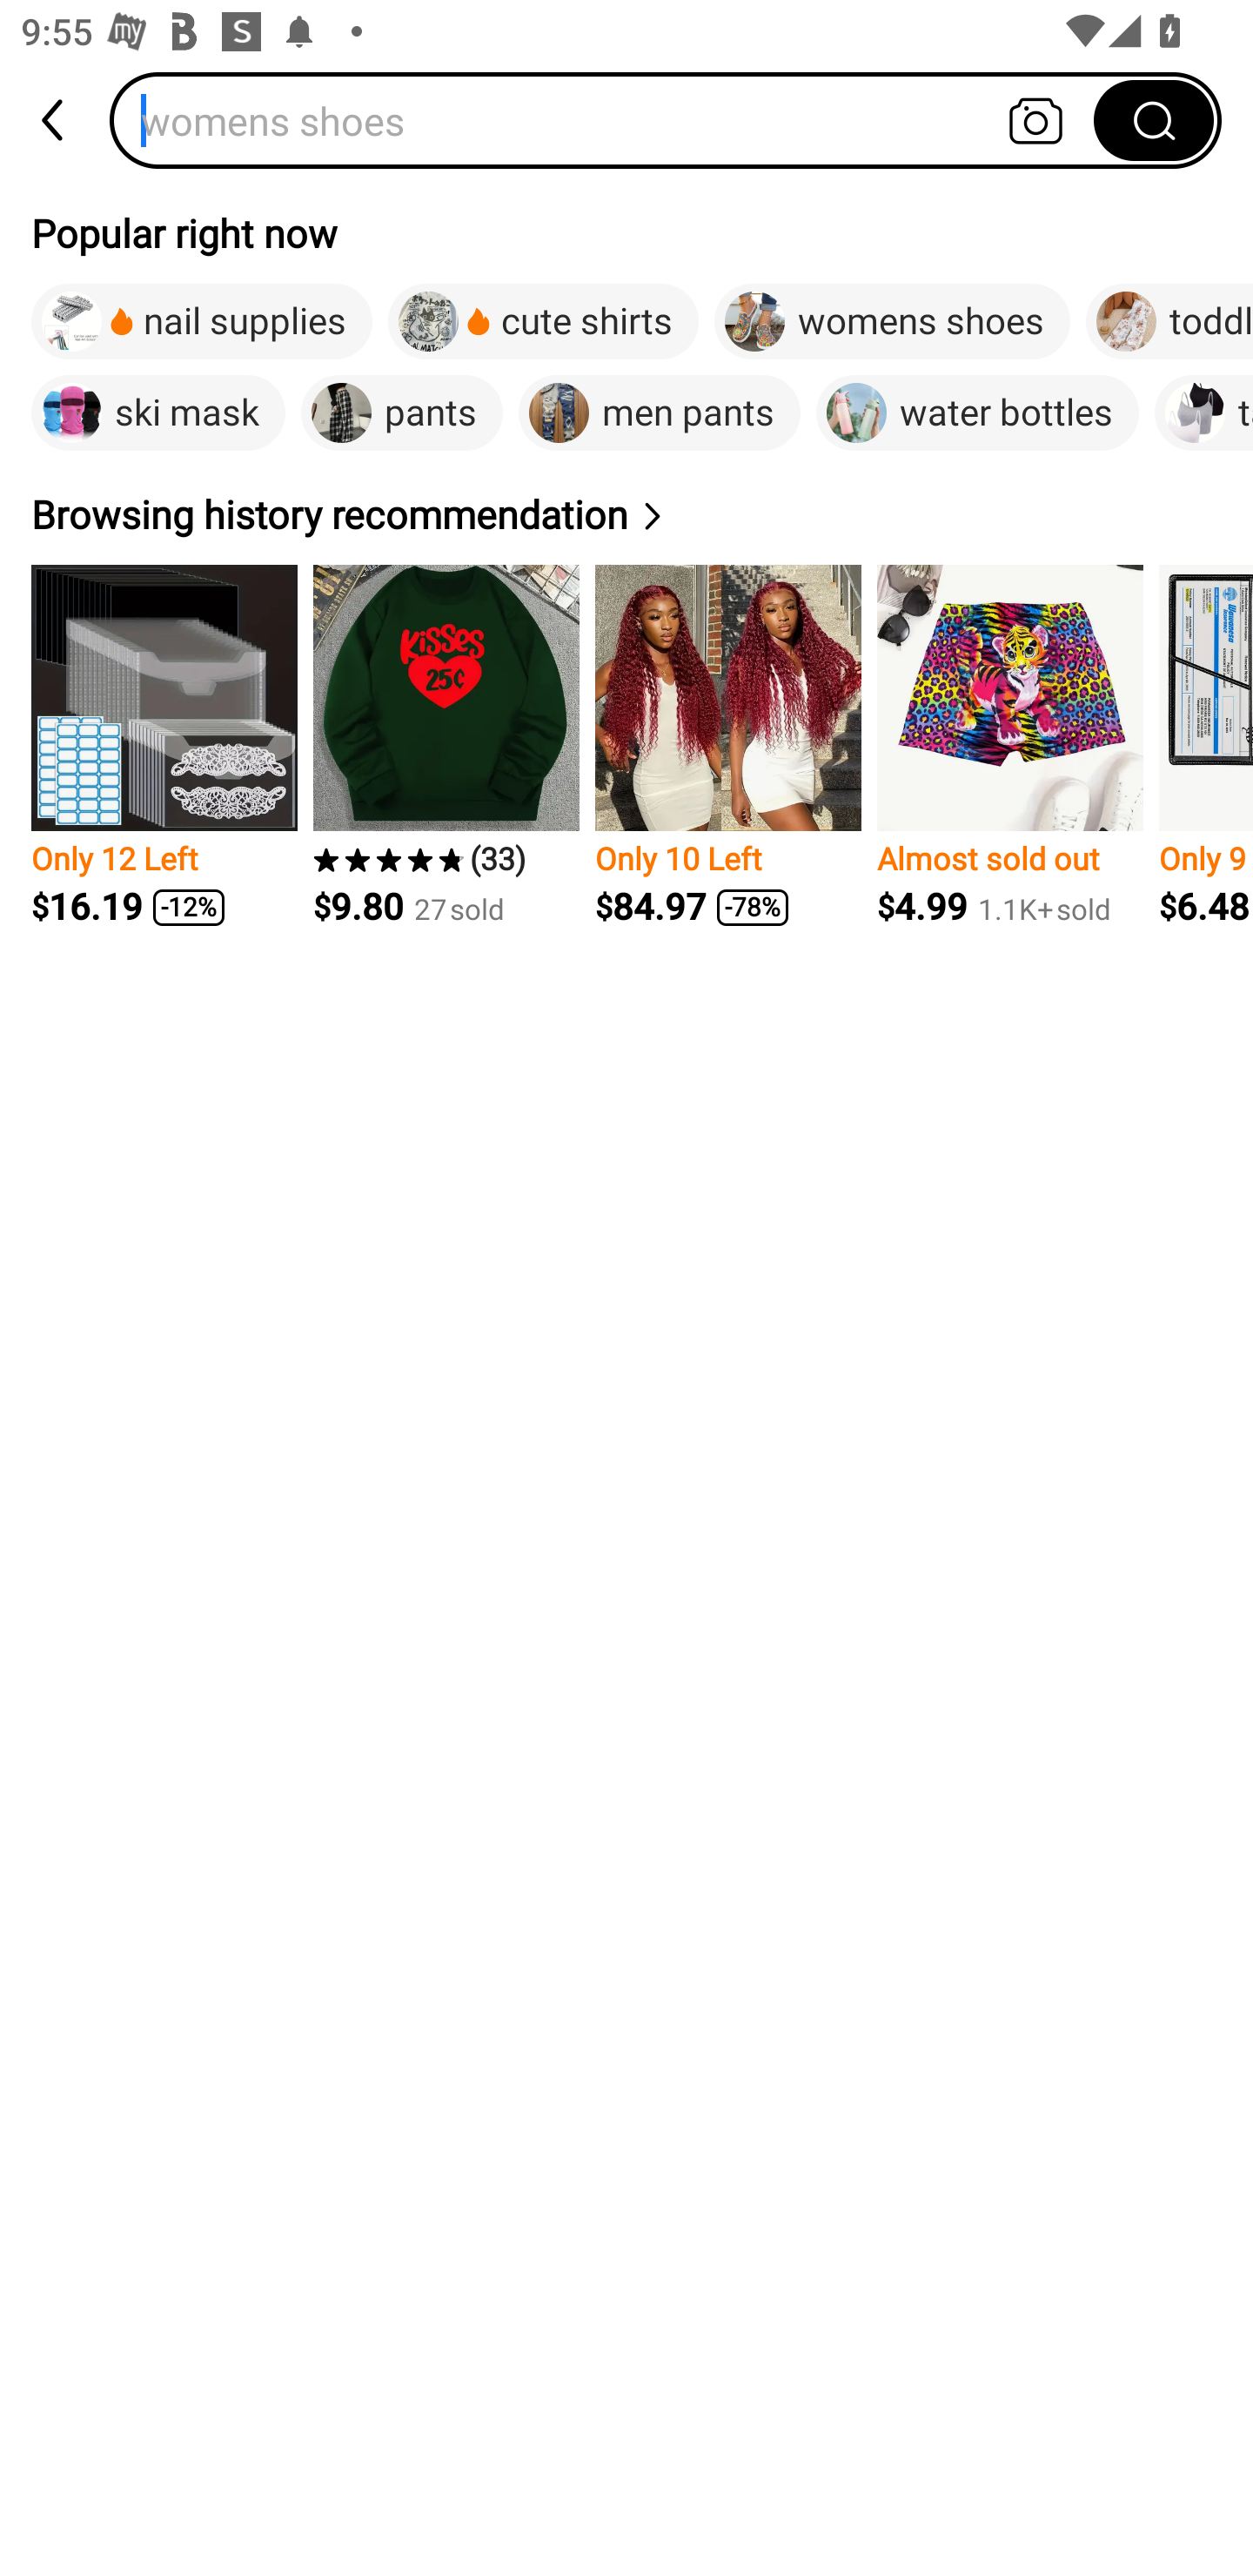  I want to click on Almost sold out $4.99 1.1K+￼sold, so click(1009, 745).